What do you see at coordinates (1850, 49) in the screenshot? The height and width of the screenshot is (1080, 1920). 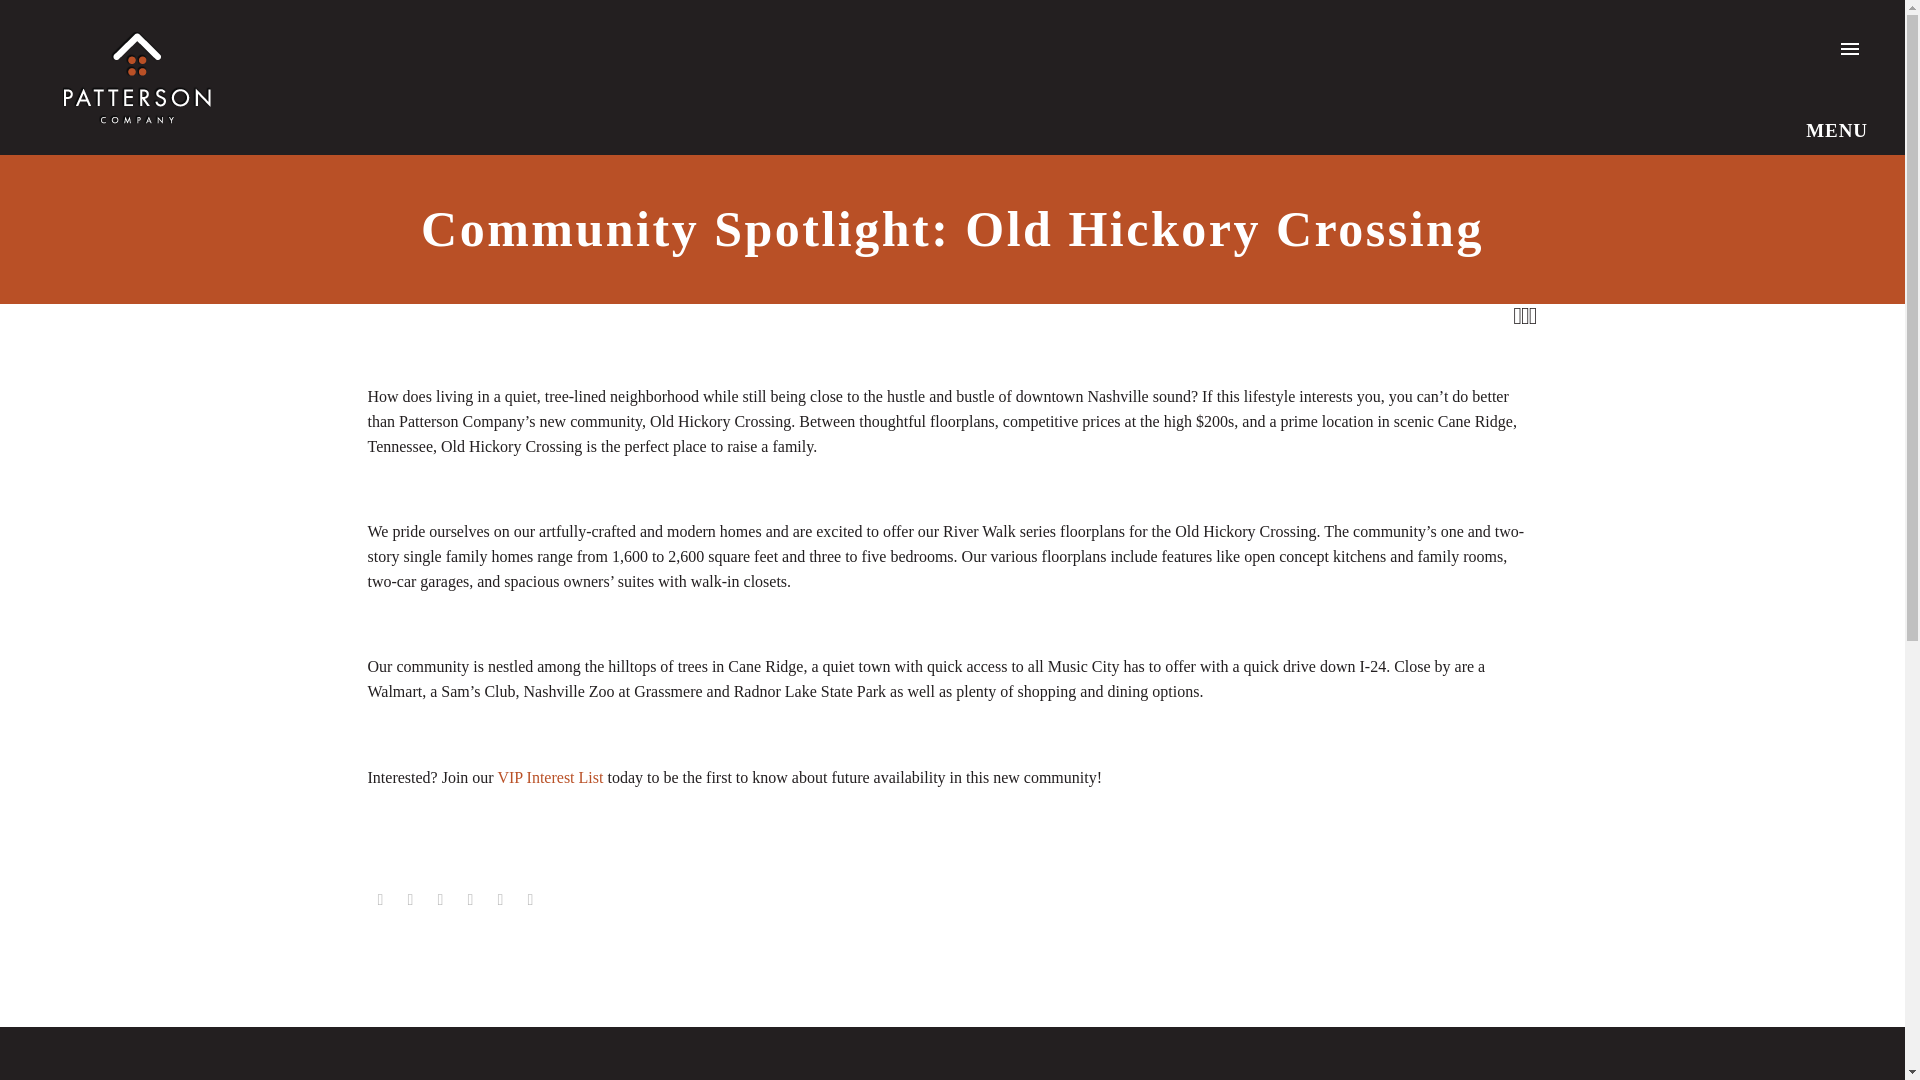 I see `Primary Menu` at bounding box center [1850, 49].